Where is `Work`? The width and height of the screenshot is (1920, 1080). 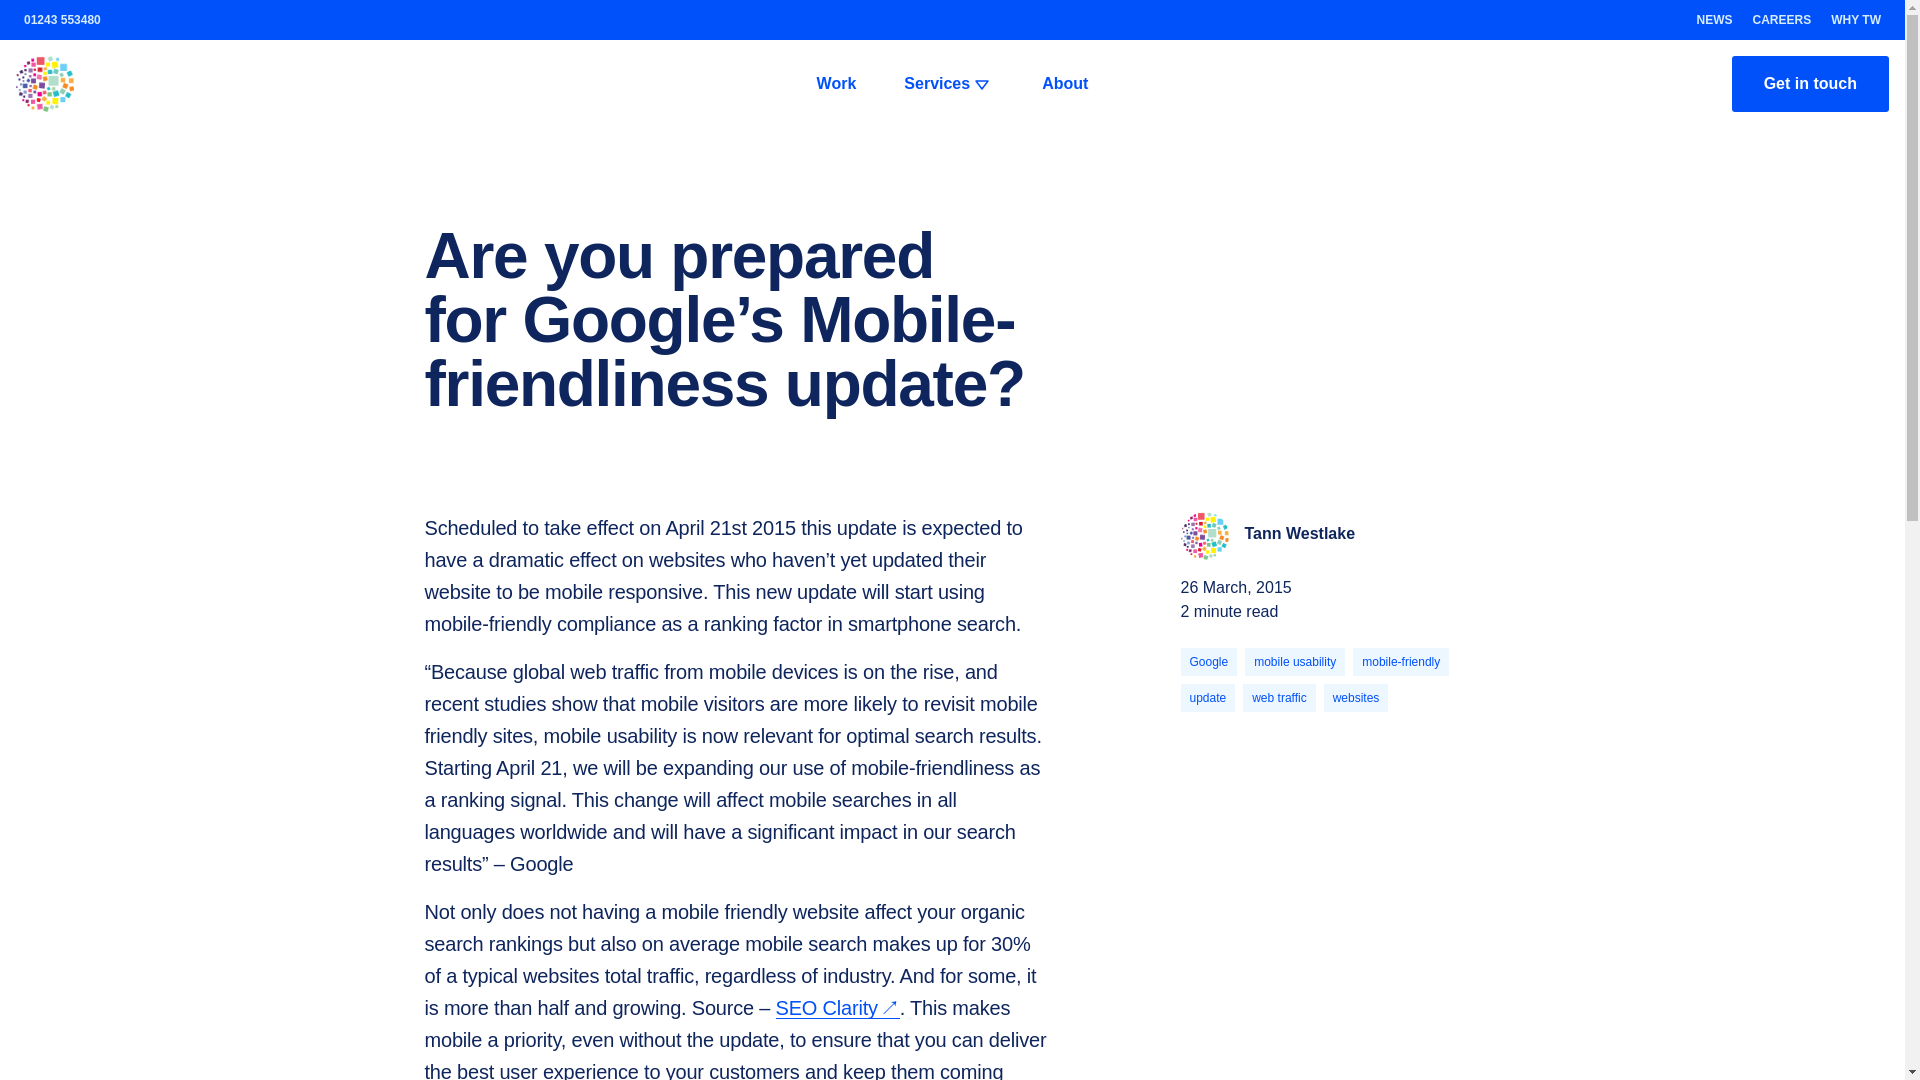
Work is located at coordinates (836, 84).